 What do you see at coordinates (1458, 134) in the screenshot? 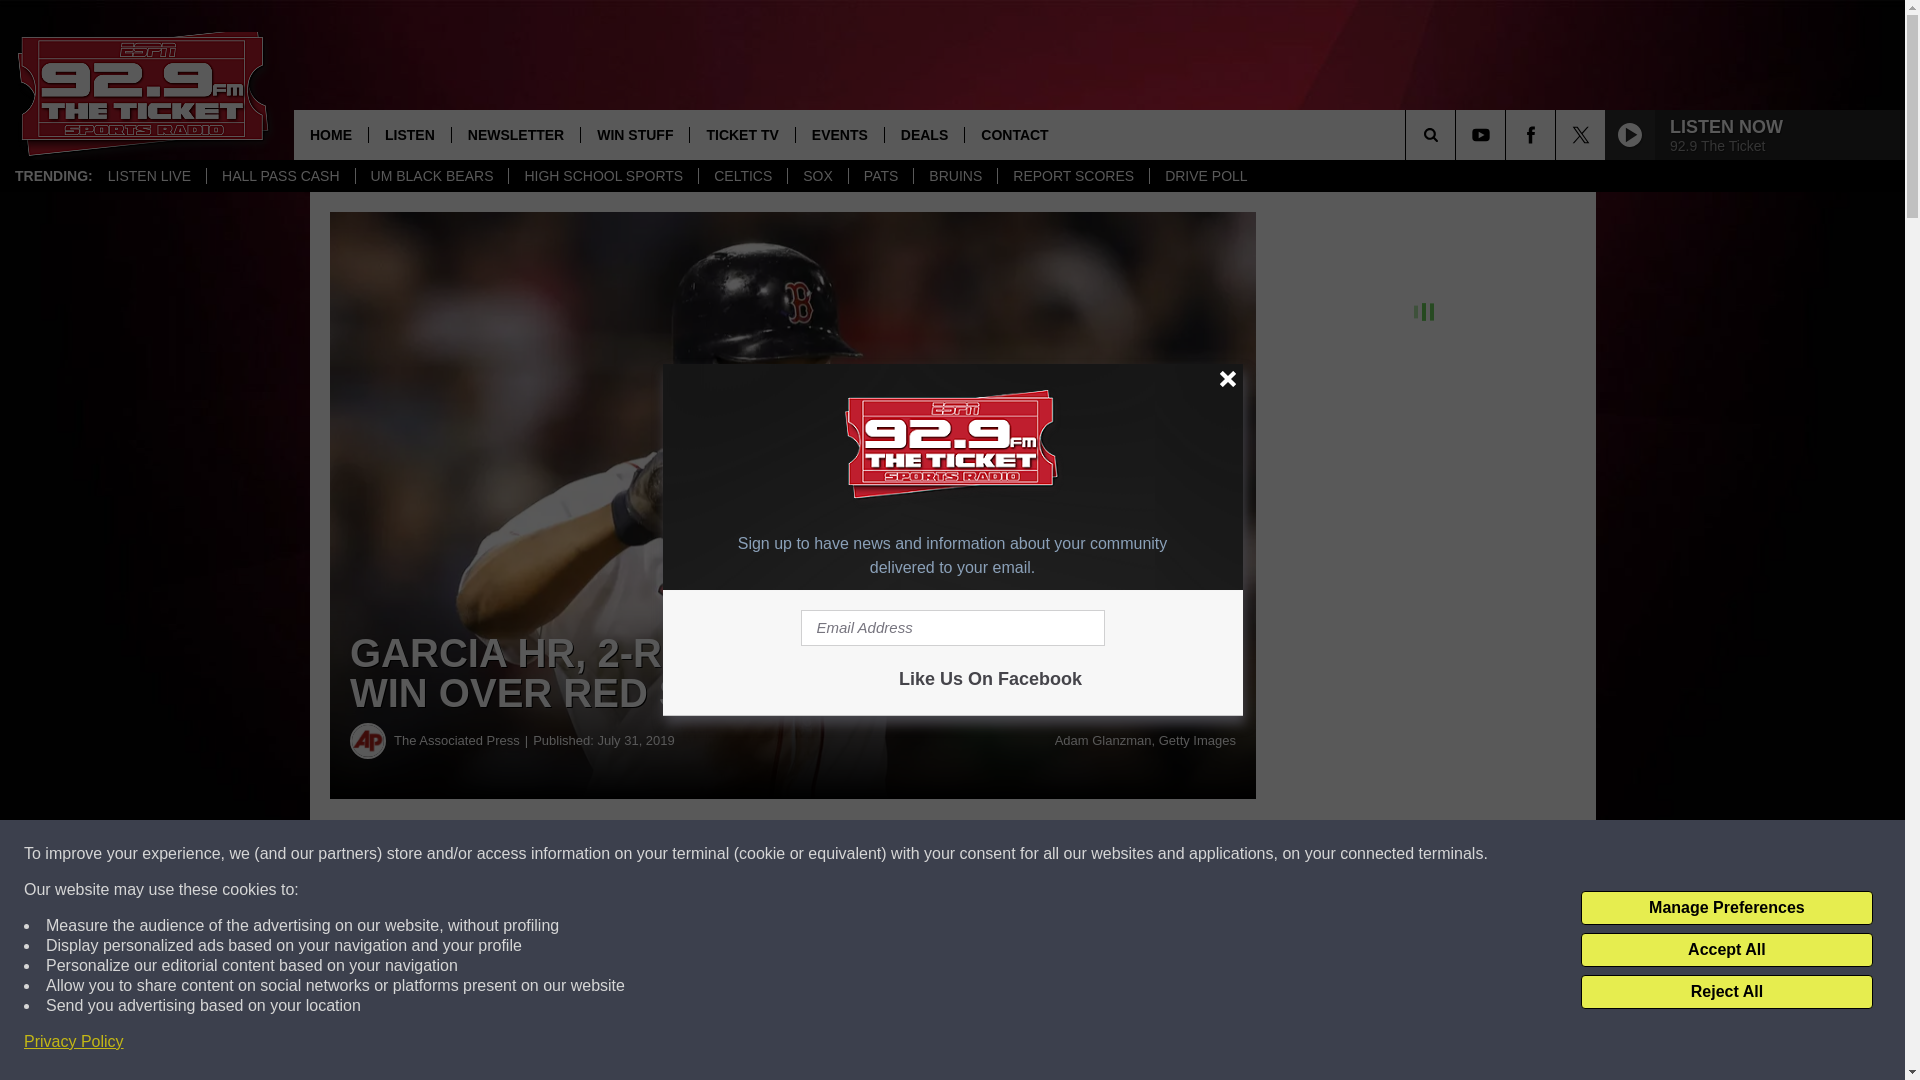
I see `SEARCH` at bounding box center [1458, 134].